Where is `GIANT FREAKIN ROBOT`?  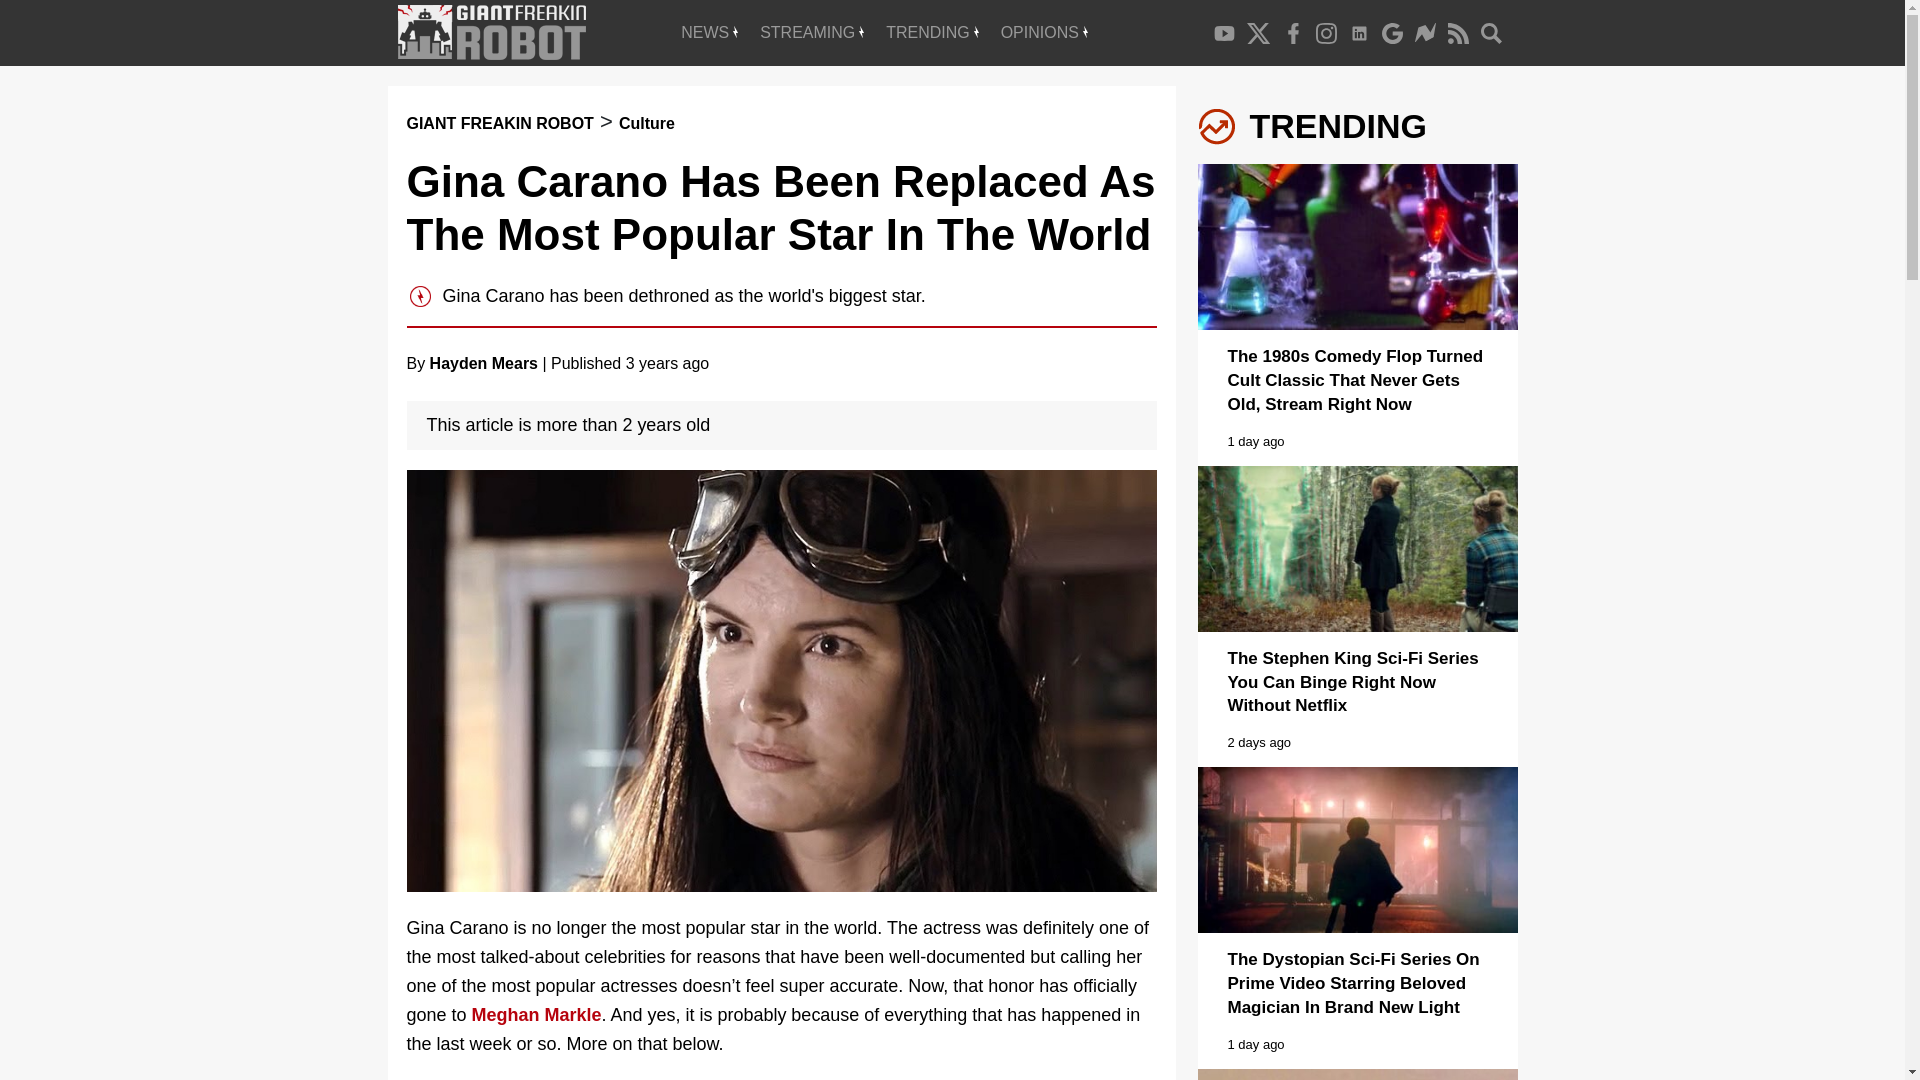
GIANT FREAKIN ROBOT is located at coordinates (499, 122).